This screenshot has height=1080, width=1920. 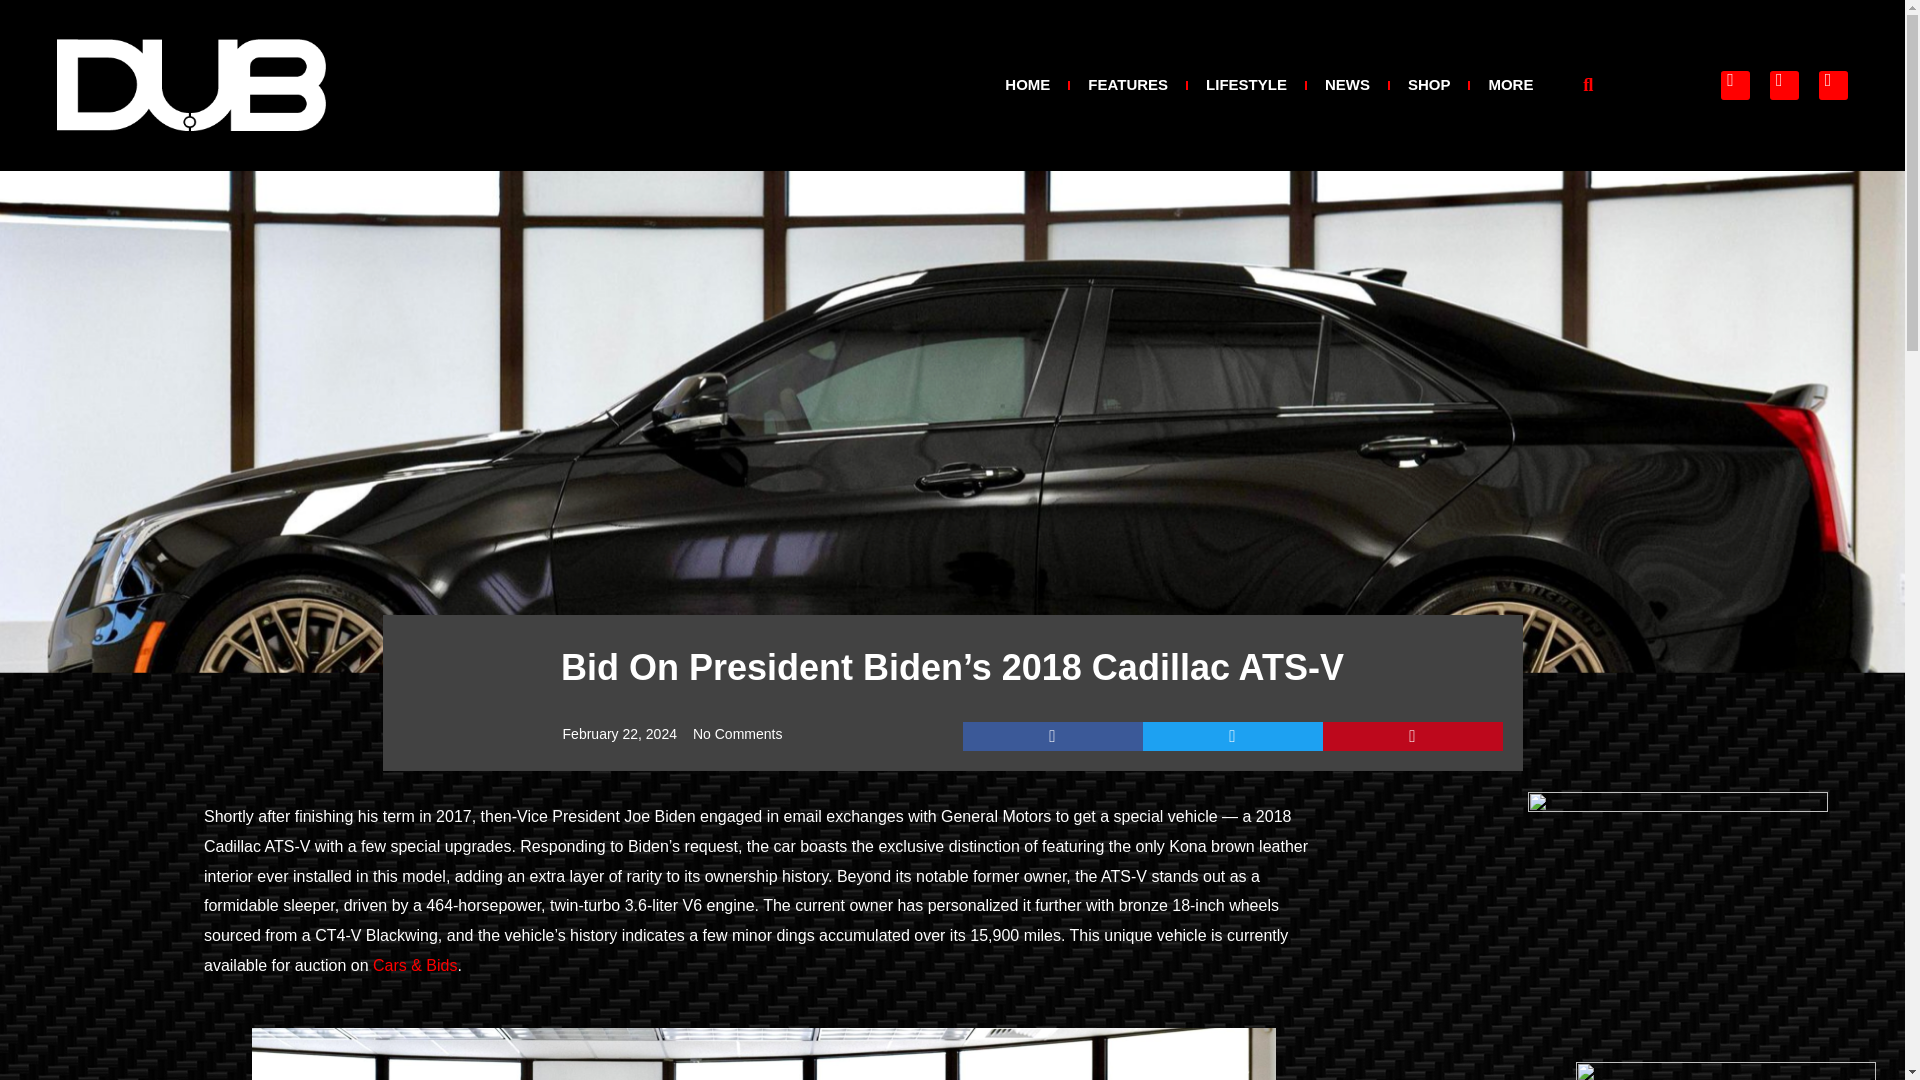 What do you see at coordinates (1027, 84) in the screenshot?
I see `HOME` at bounding box center [1027, 84].